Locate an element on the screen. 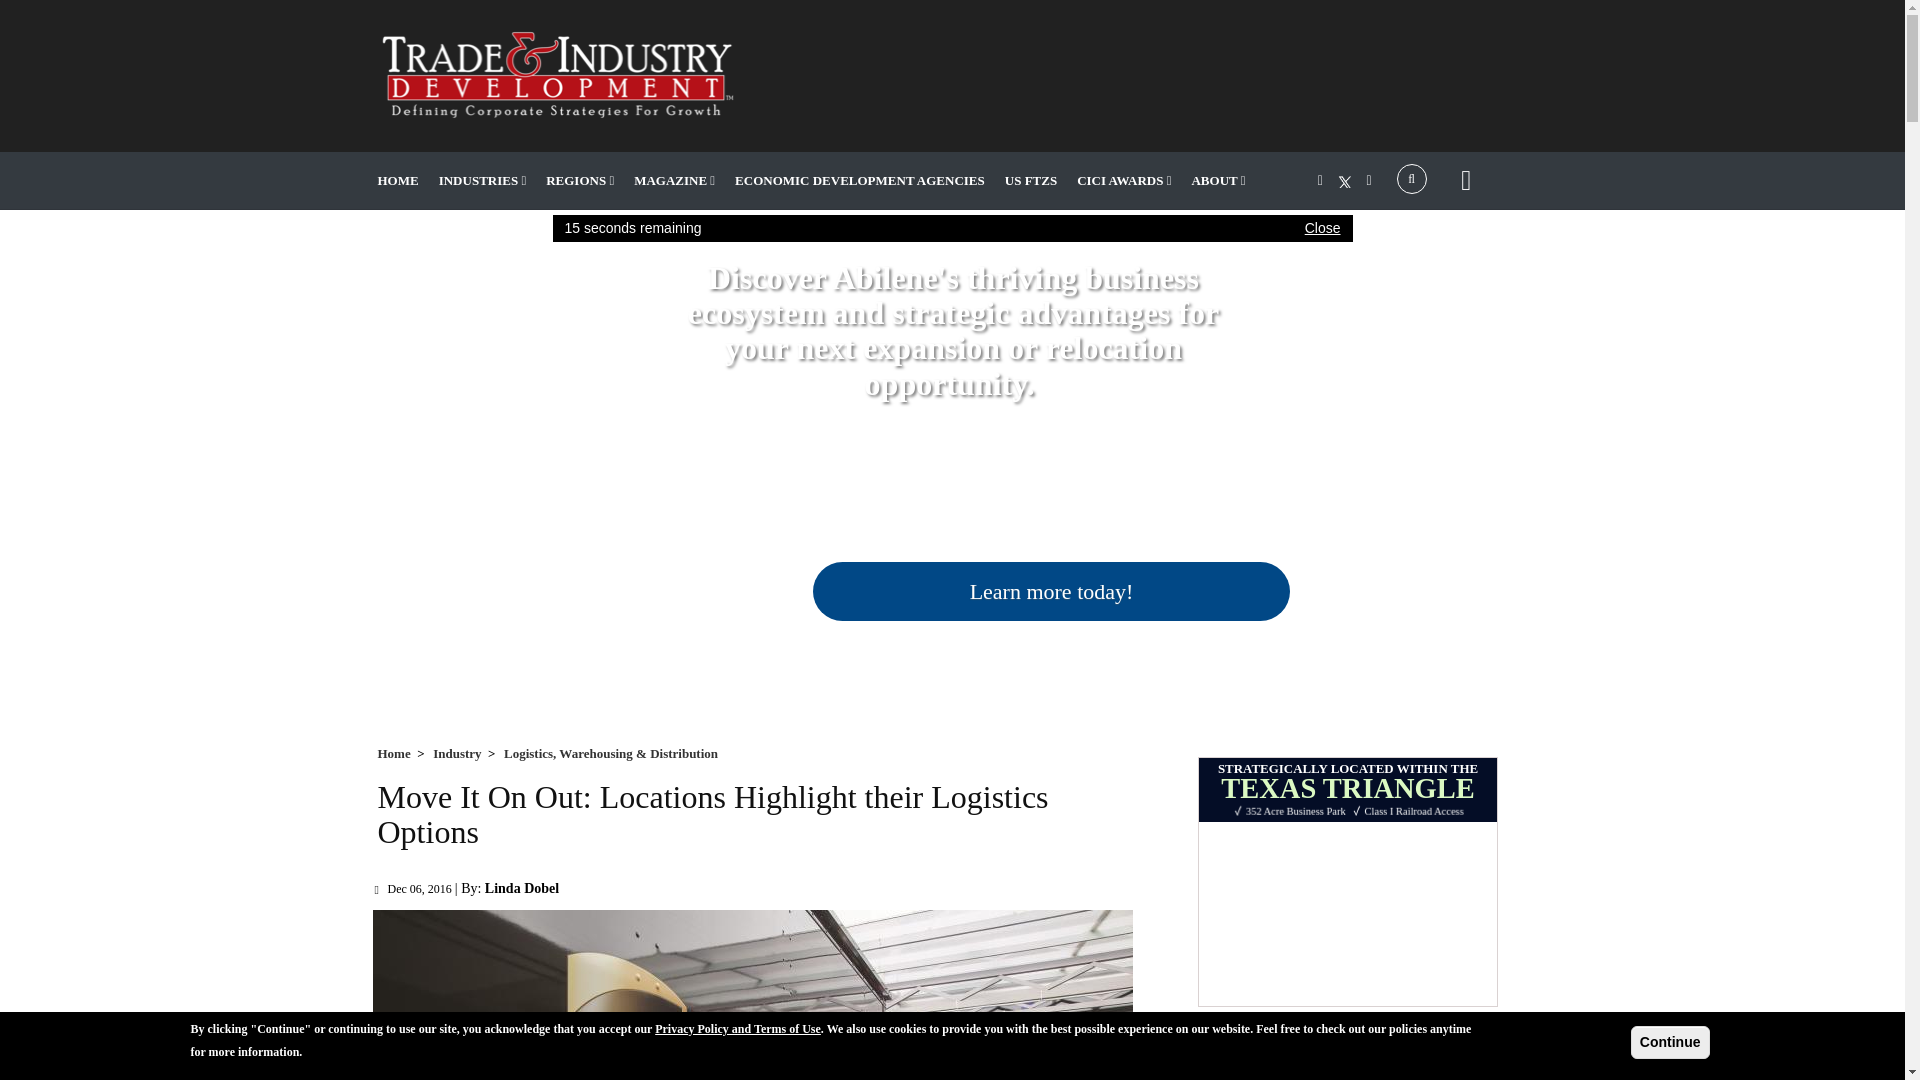  Move It On Out: Locations Highlight their Logistics Options is located at coordinates (752, 995).